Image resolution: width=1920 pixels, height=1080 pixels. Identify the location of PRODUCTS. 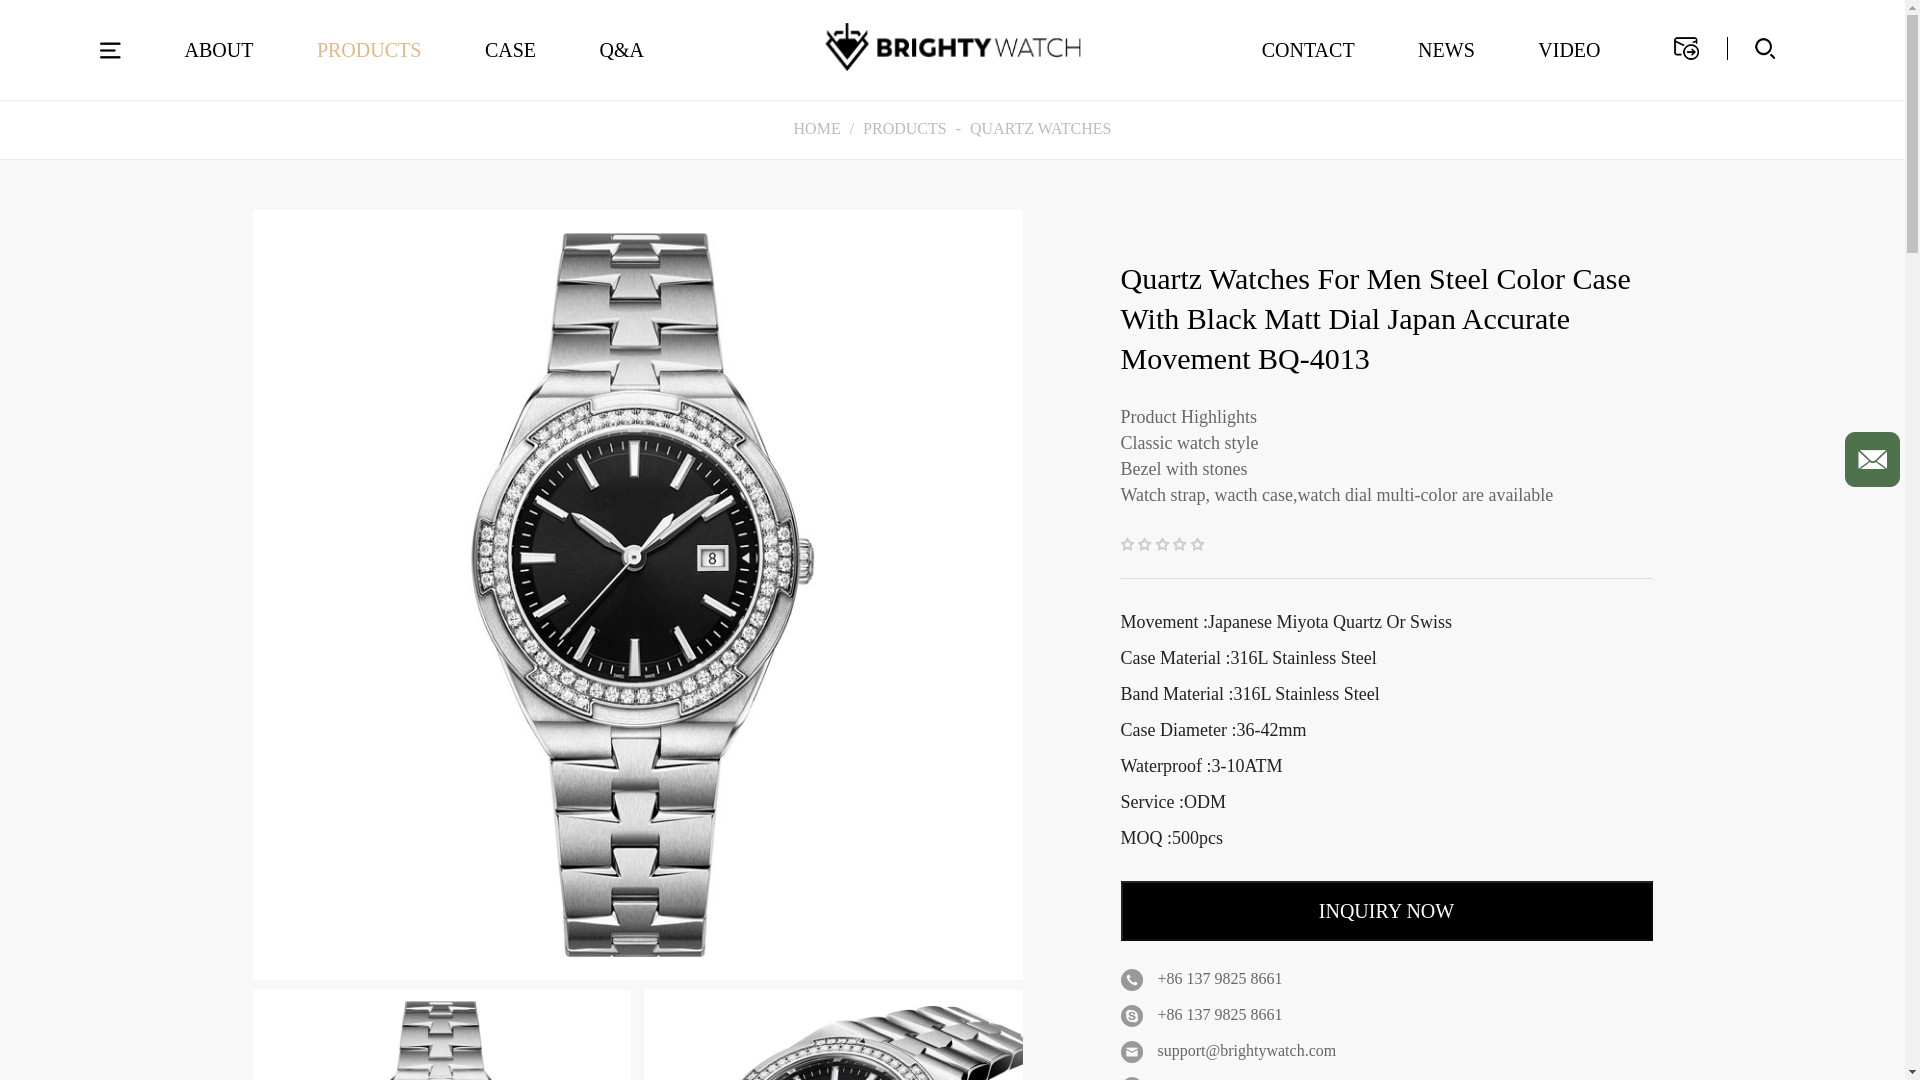
(904, 128).